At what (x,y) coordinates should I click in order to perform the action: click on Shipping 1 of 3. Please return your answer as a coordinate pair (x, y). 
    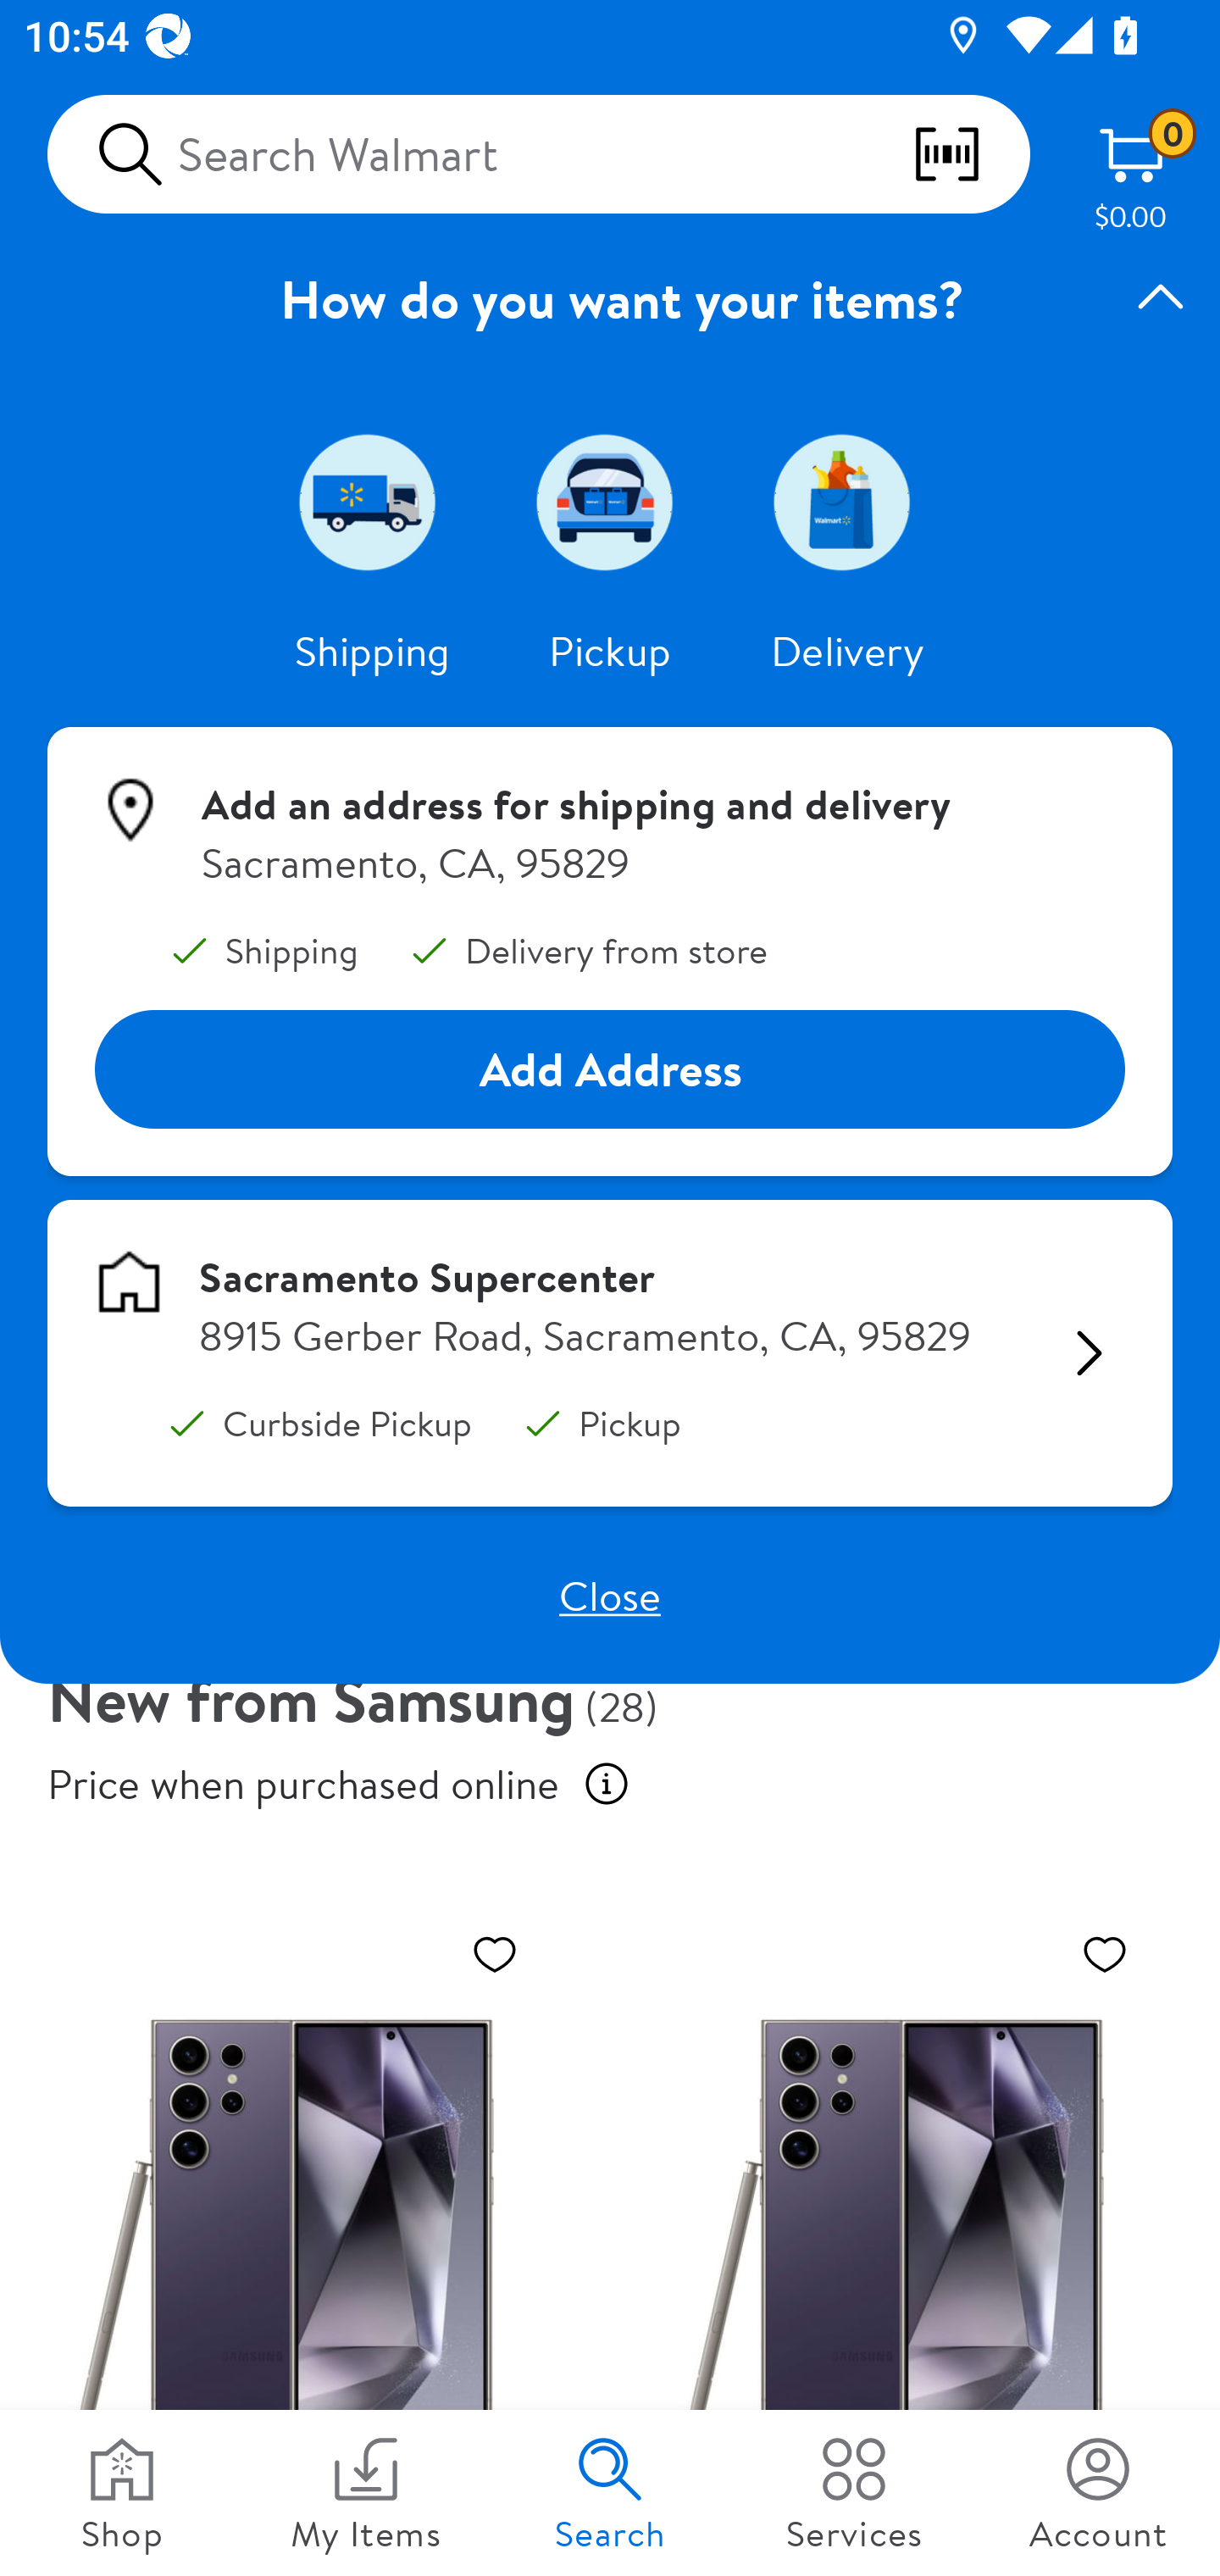
    Looking at the image, I should click on (373, 502).